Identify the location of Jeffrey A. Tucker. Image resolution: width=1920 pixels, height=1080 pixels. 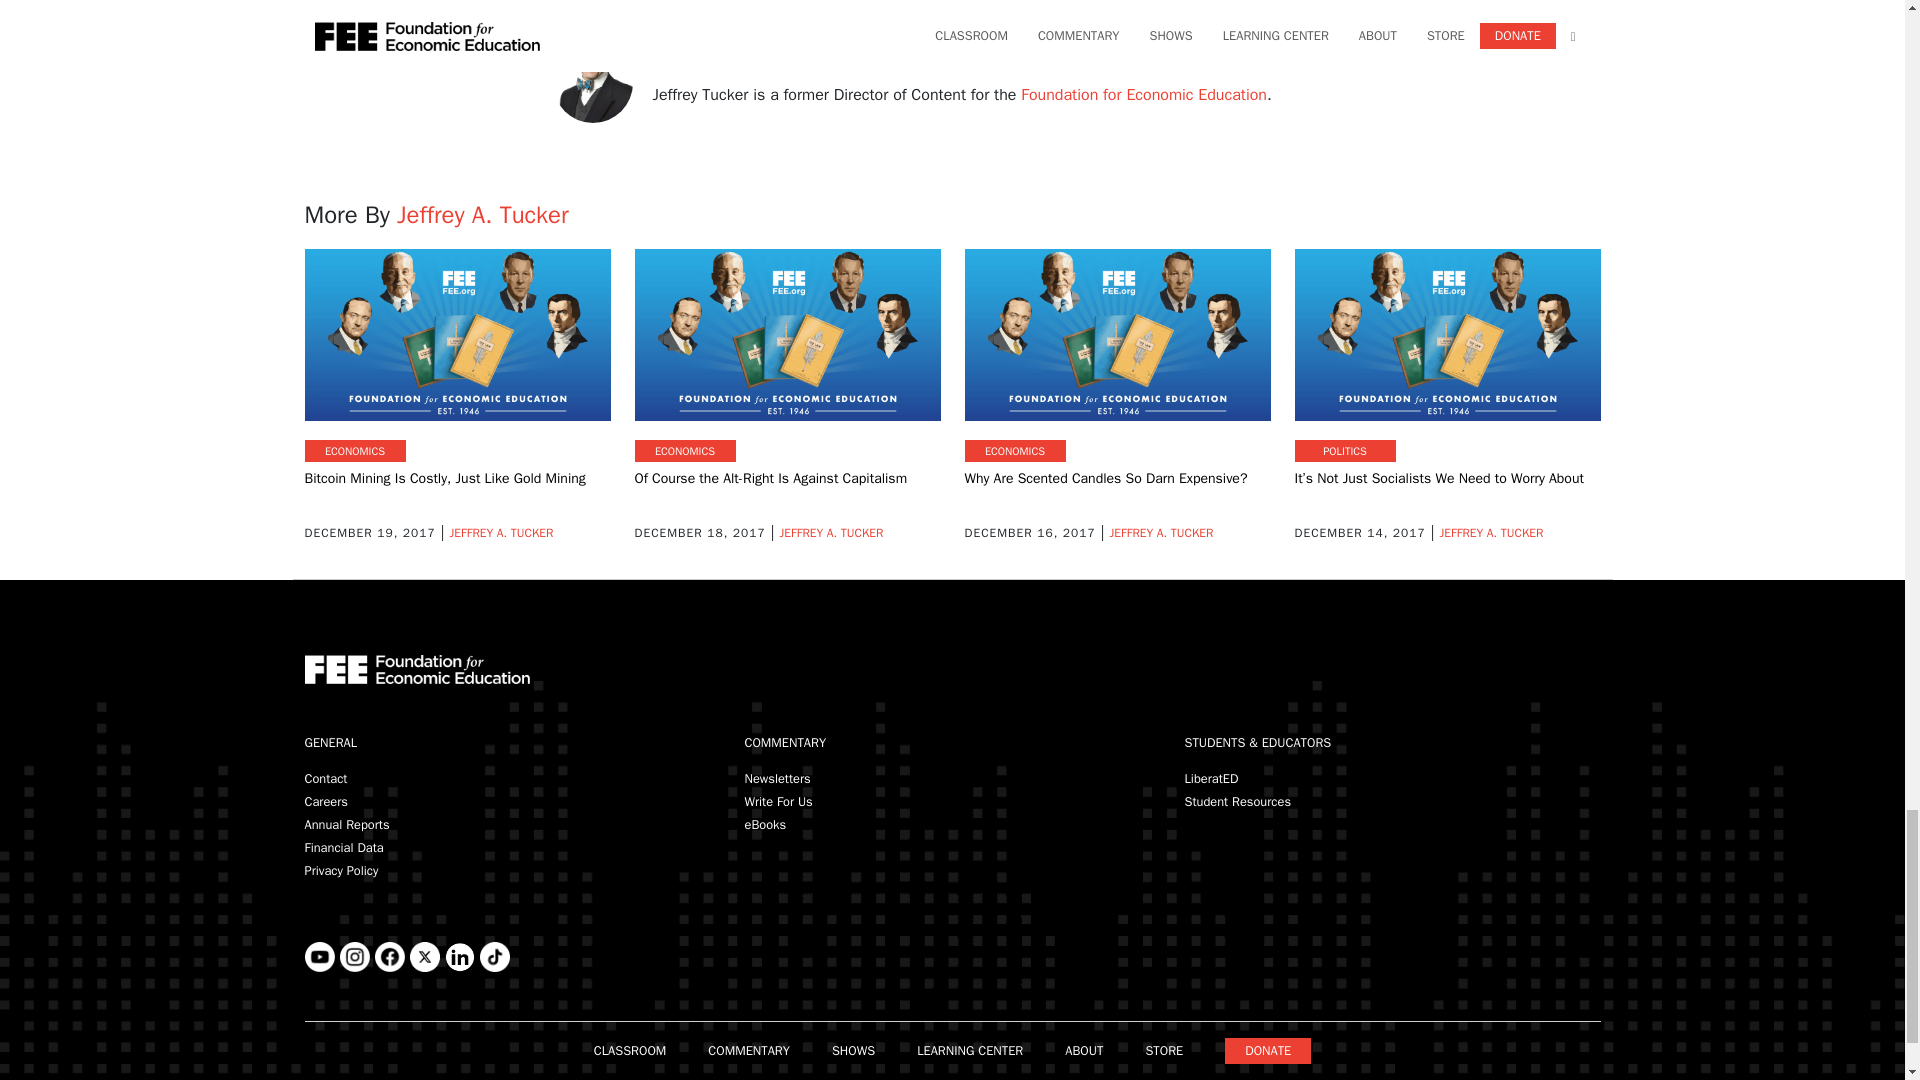
(482, 214).